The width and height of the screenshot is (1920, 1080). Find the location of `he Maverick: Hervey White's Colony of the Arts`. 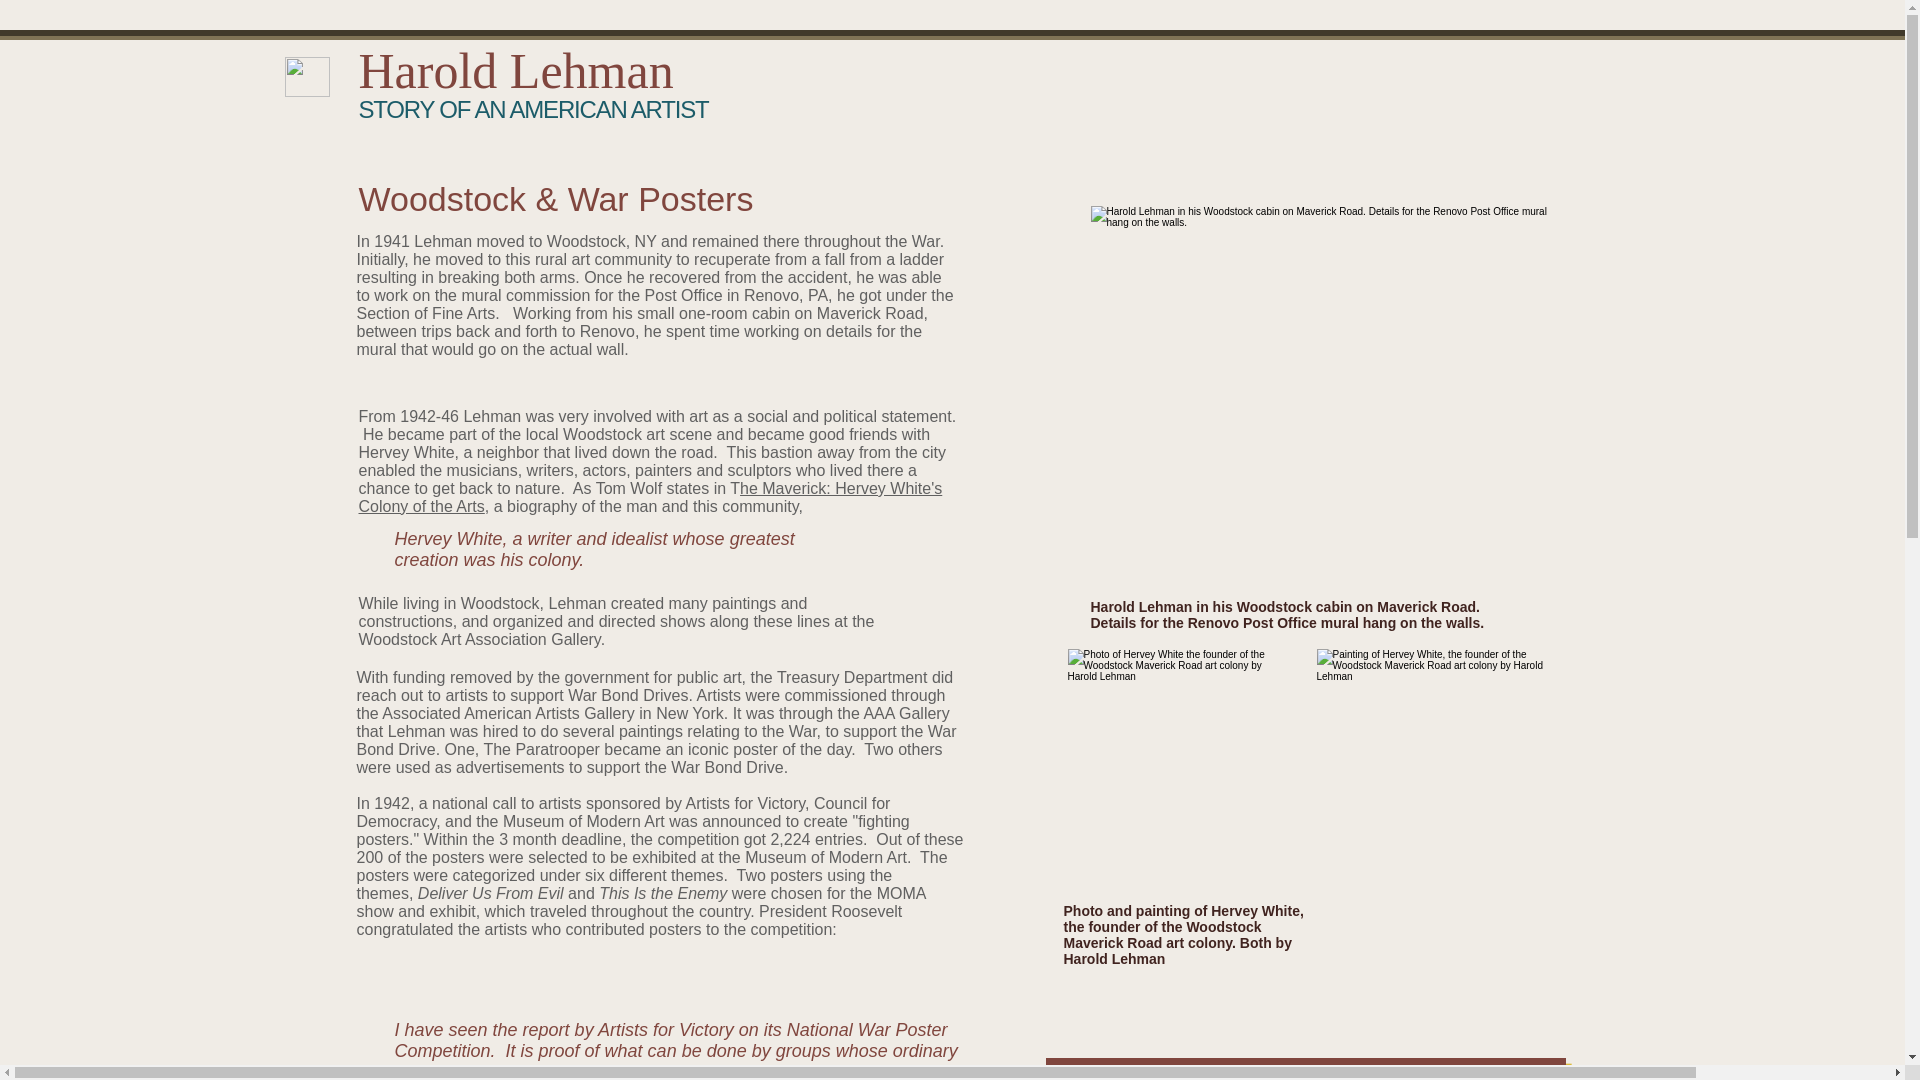

he Maverick: Hervey White's Colony of the Arts is located at coordinates (650, 497).